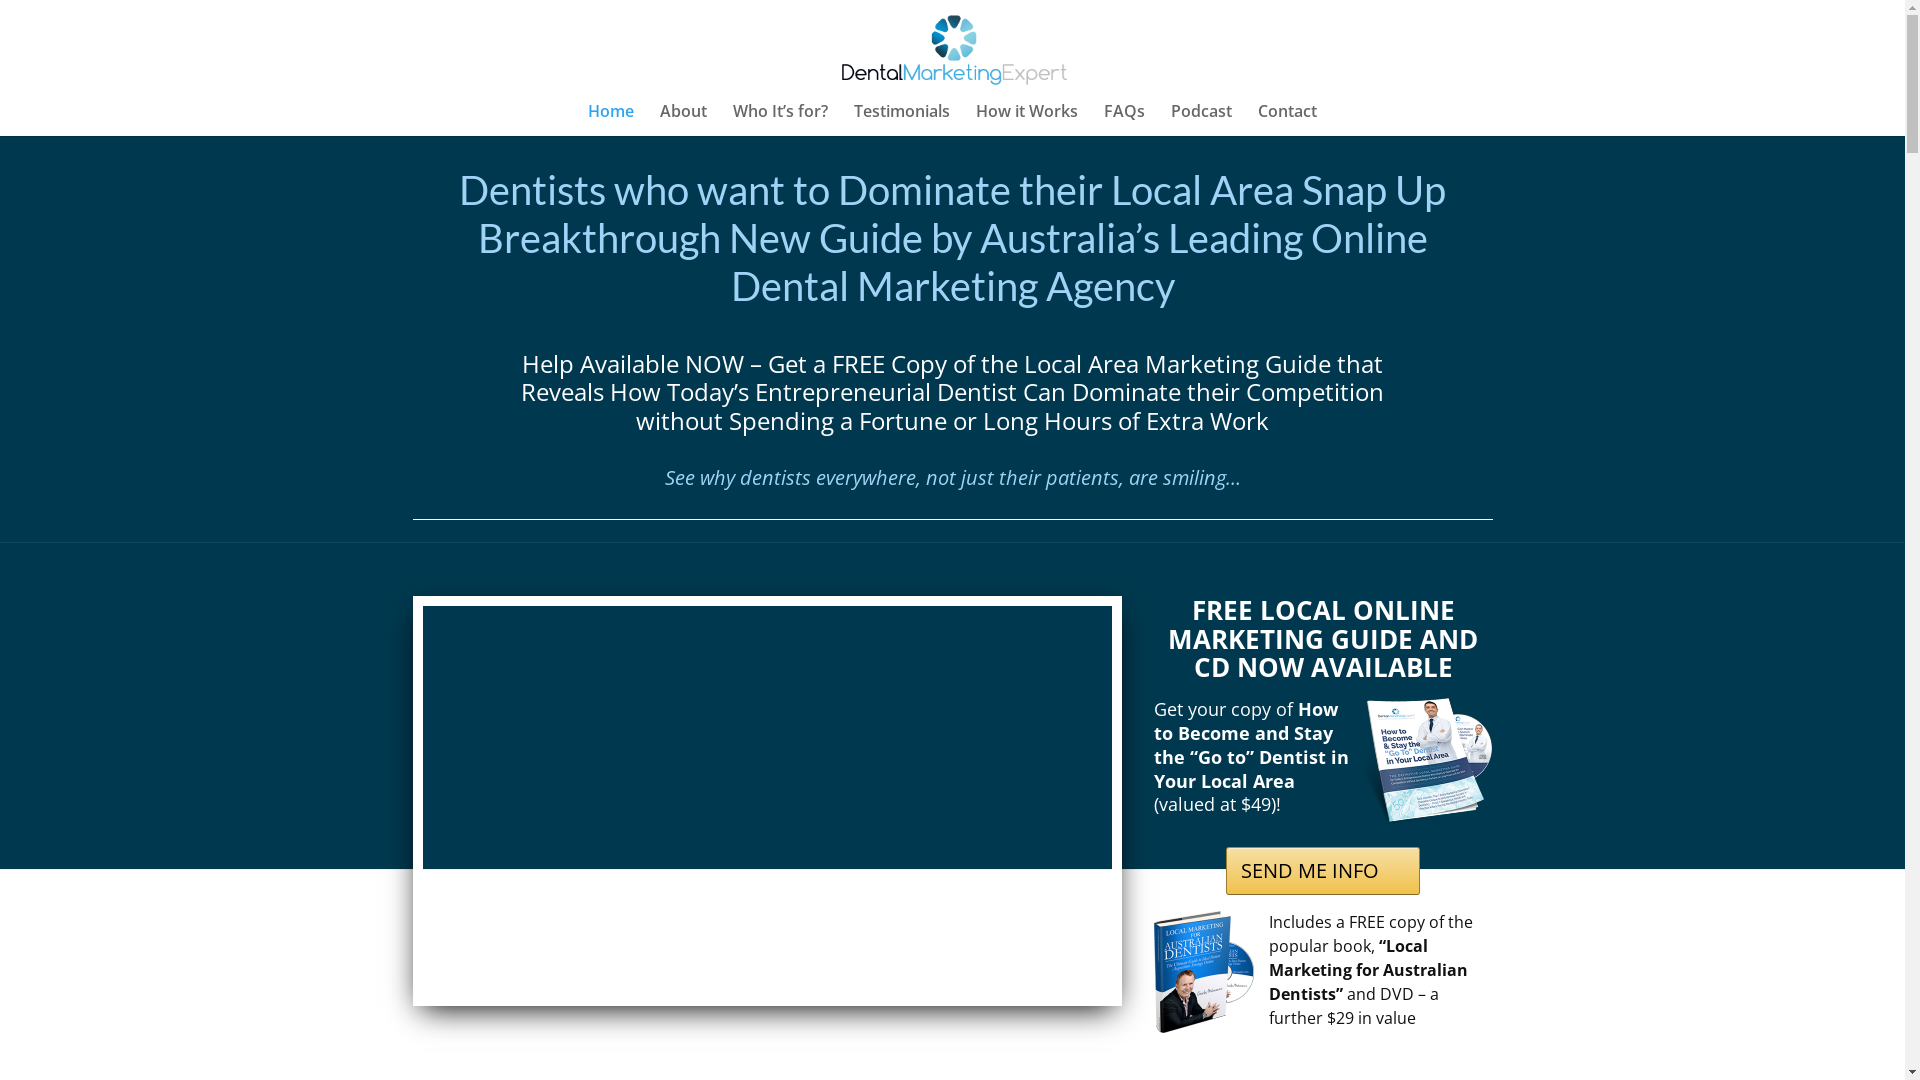 The width and height of the screenshot is (1920, 1080). Describe the element at coordinates (684, 120) in the screenshot. I see `About` at that location.